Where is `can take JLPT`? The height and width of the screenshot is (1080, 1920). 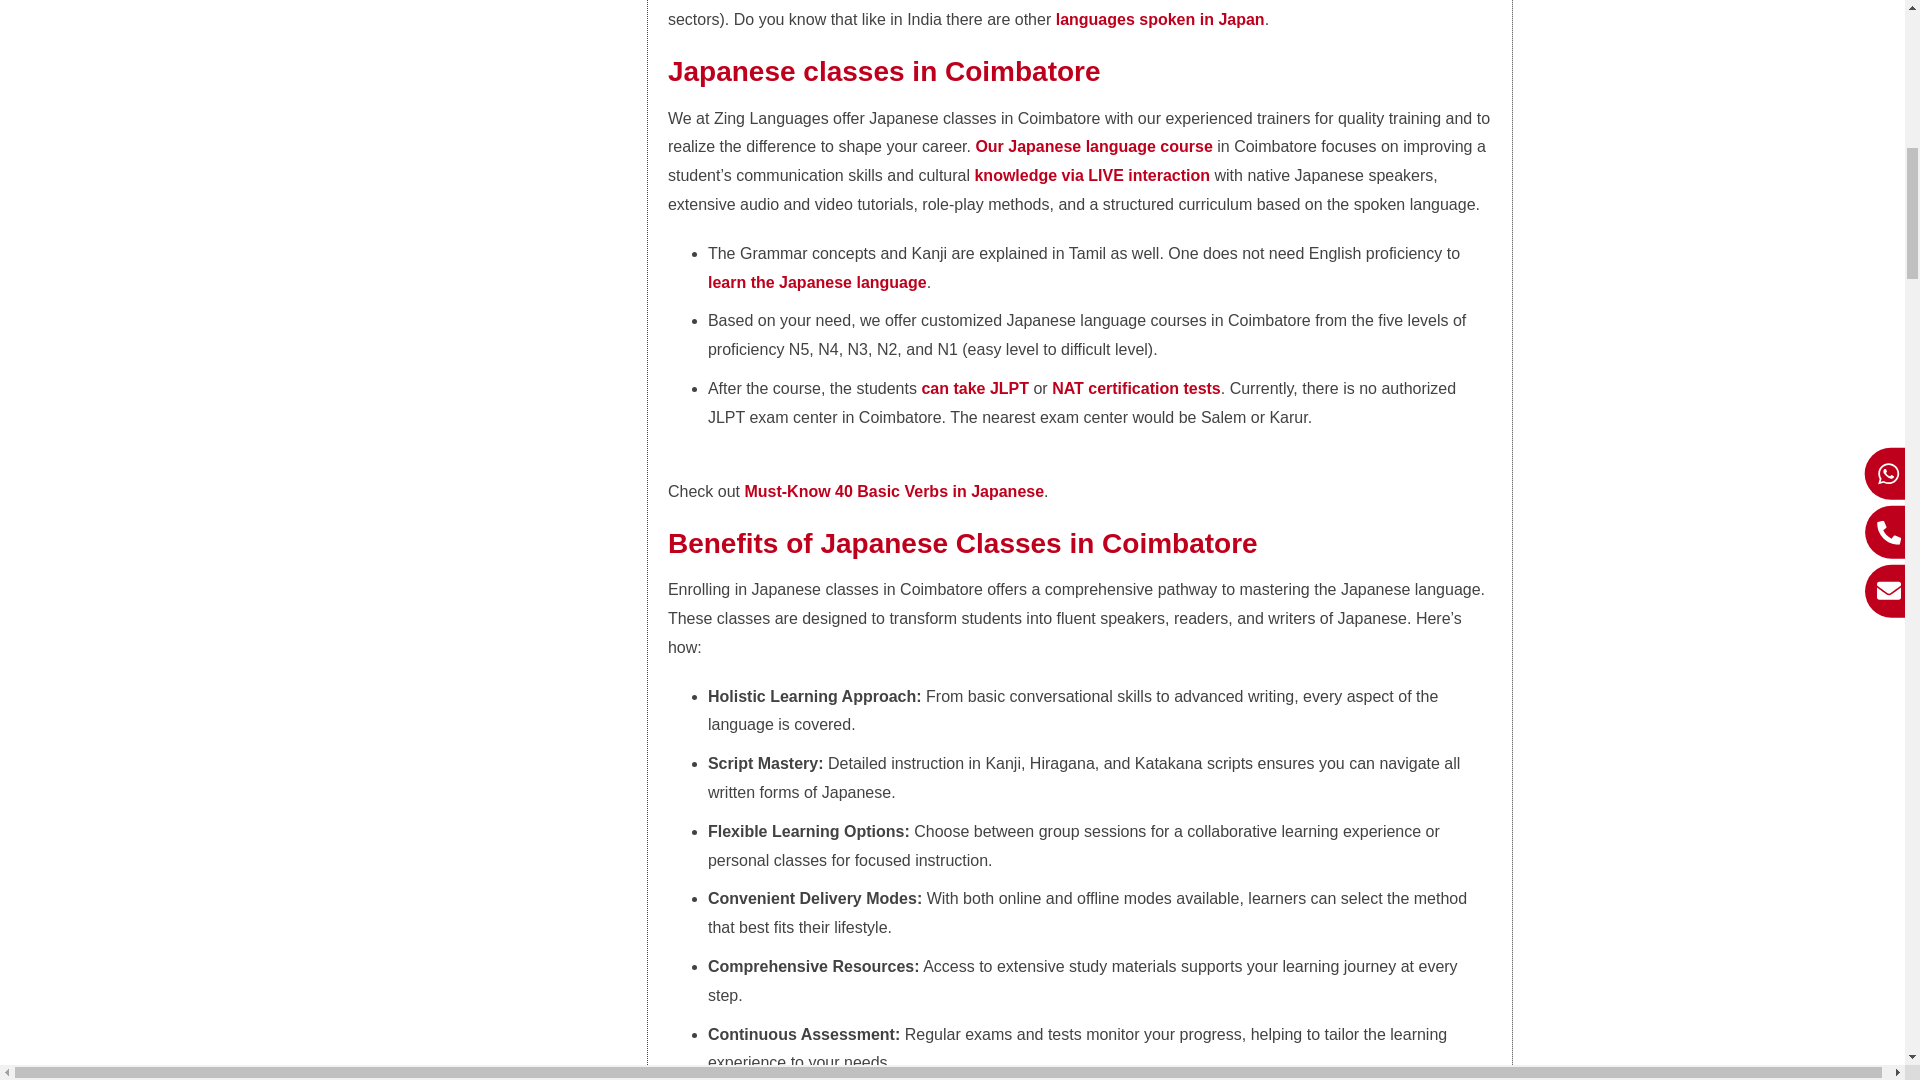
can take JLPT is located at coordinates (975, 388).